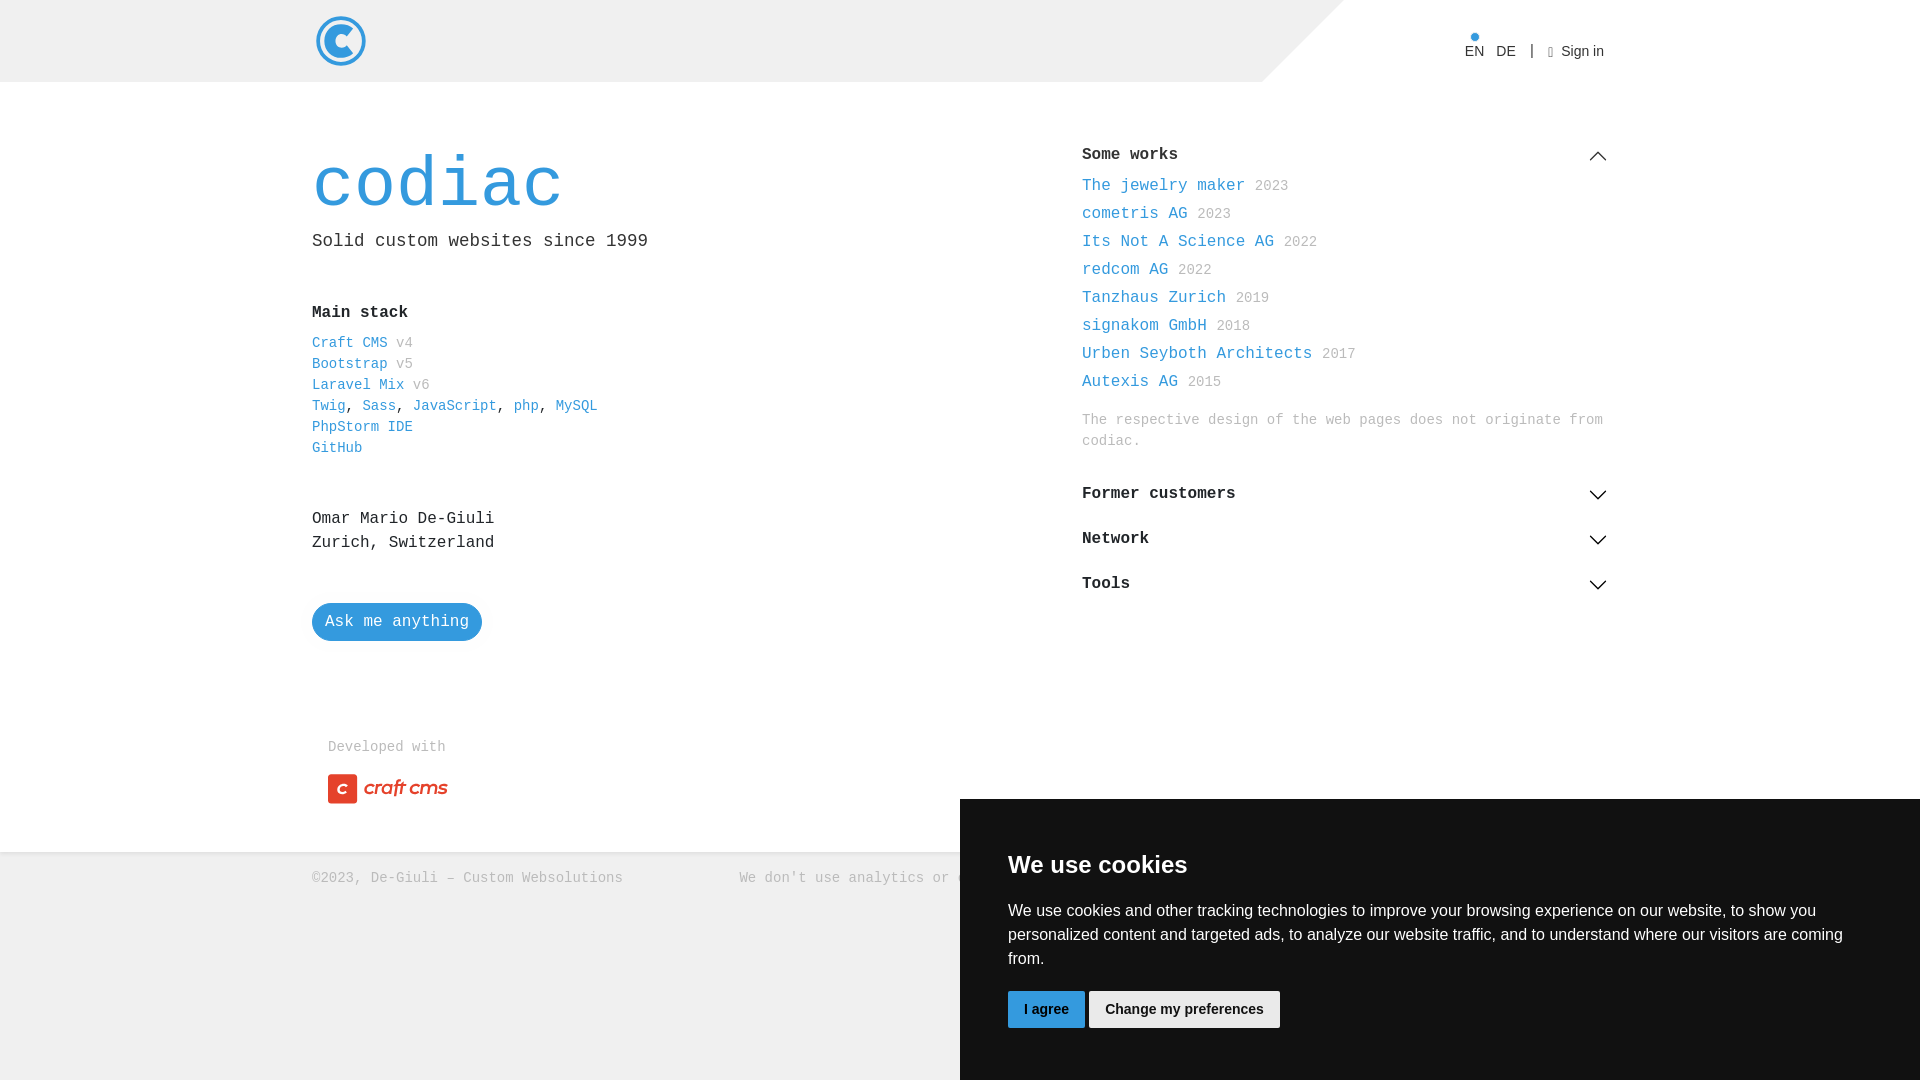 The height and width of the screenshot is (1080, 1920). I want to click on Privacy Policy, so click(1433, 878).